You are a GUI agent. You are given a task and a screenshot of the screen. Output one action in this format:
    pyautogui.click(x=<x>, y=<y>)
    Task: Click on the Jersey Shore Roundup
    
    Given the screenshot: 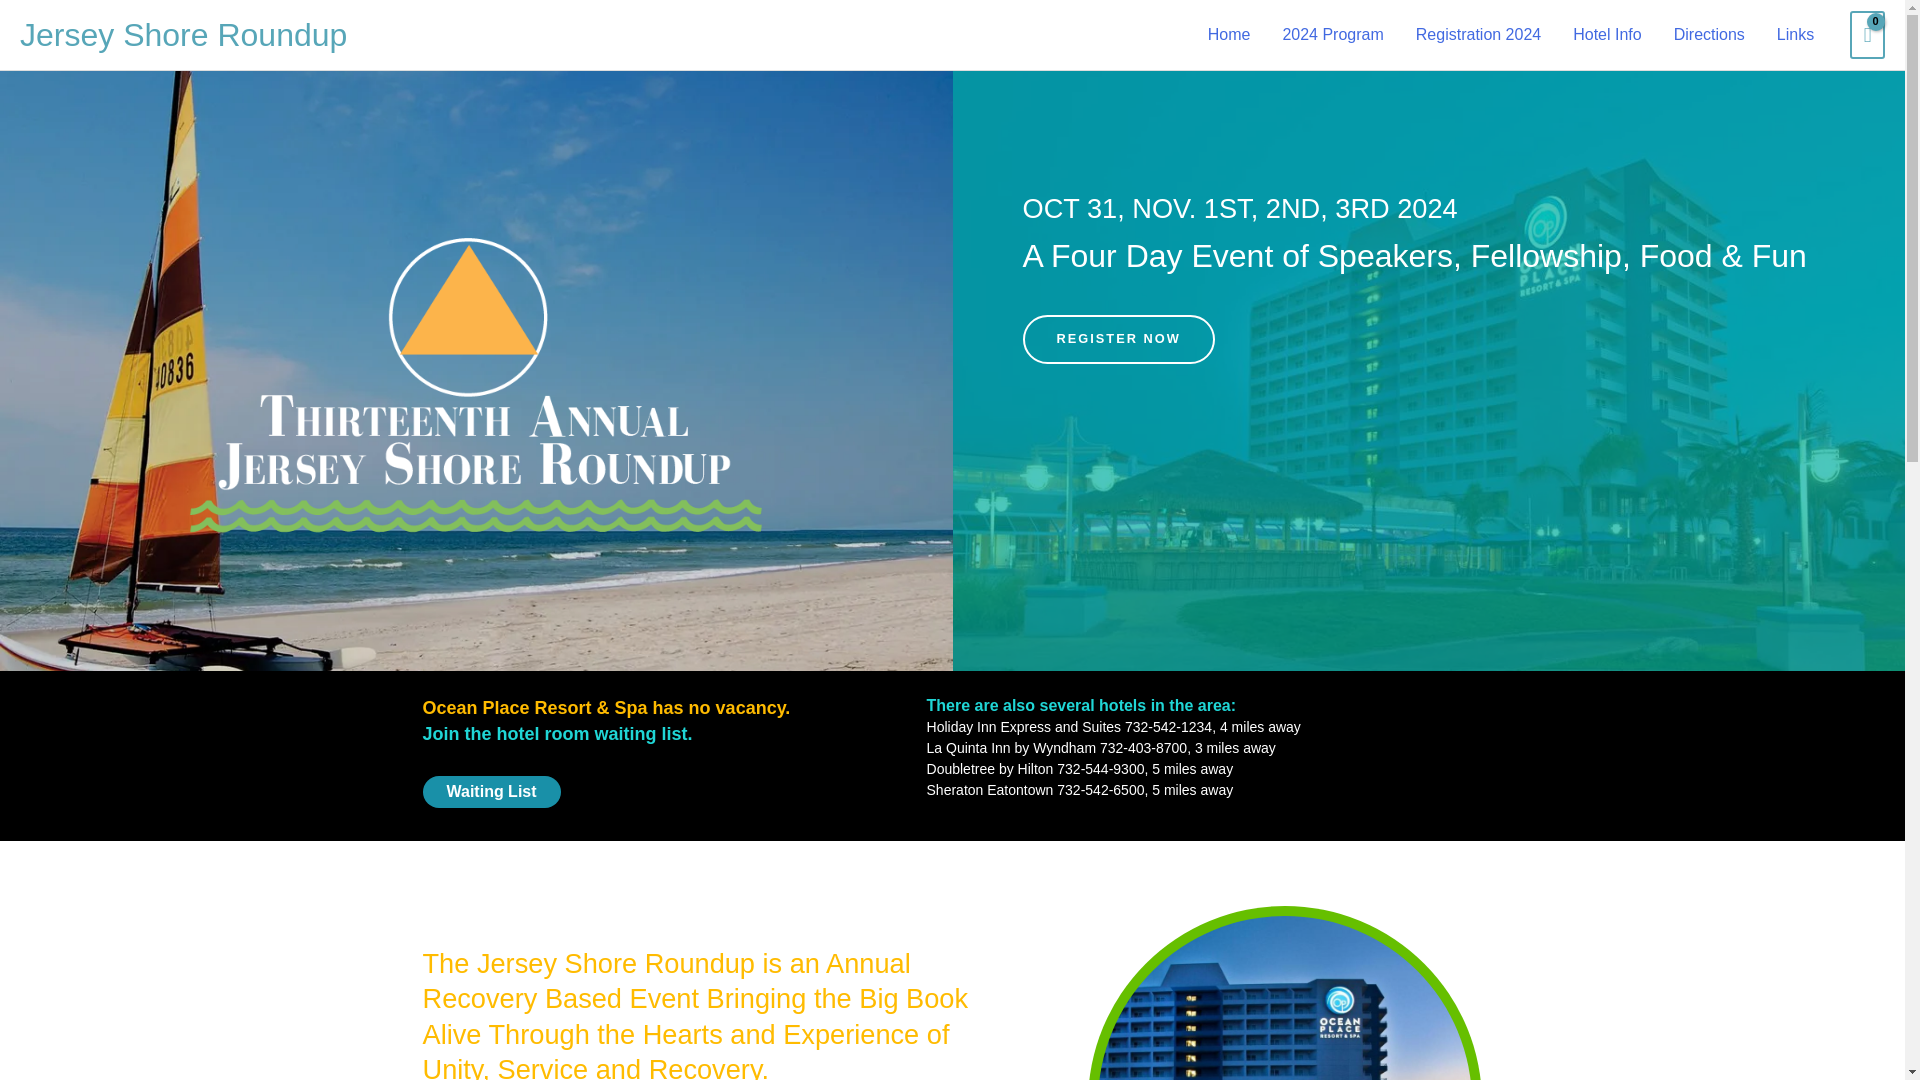 What is the action you would take?
    pyautogui.click(x=183, y=34)
    